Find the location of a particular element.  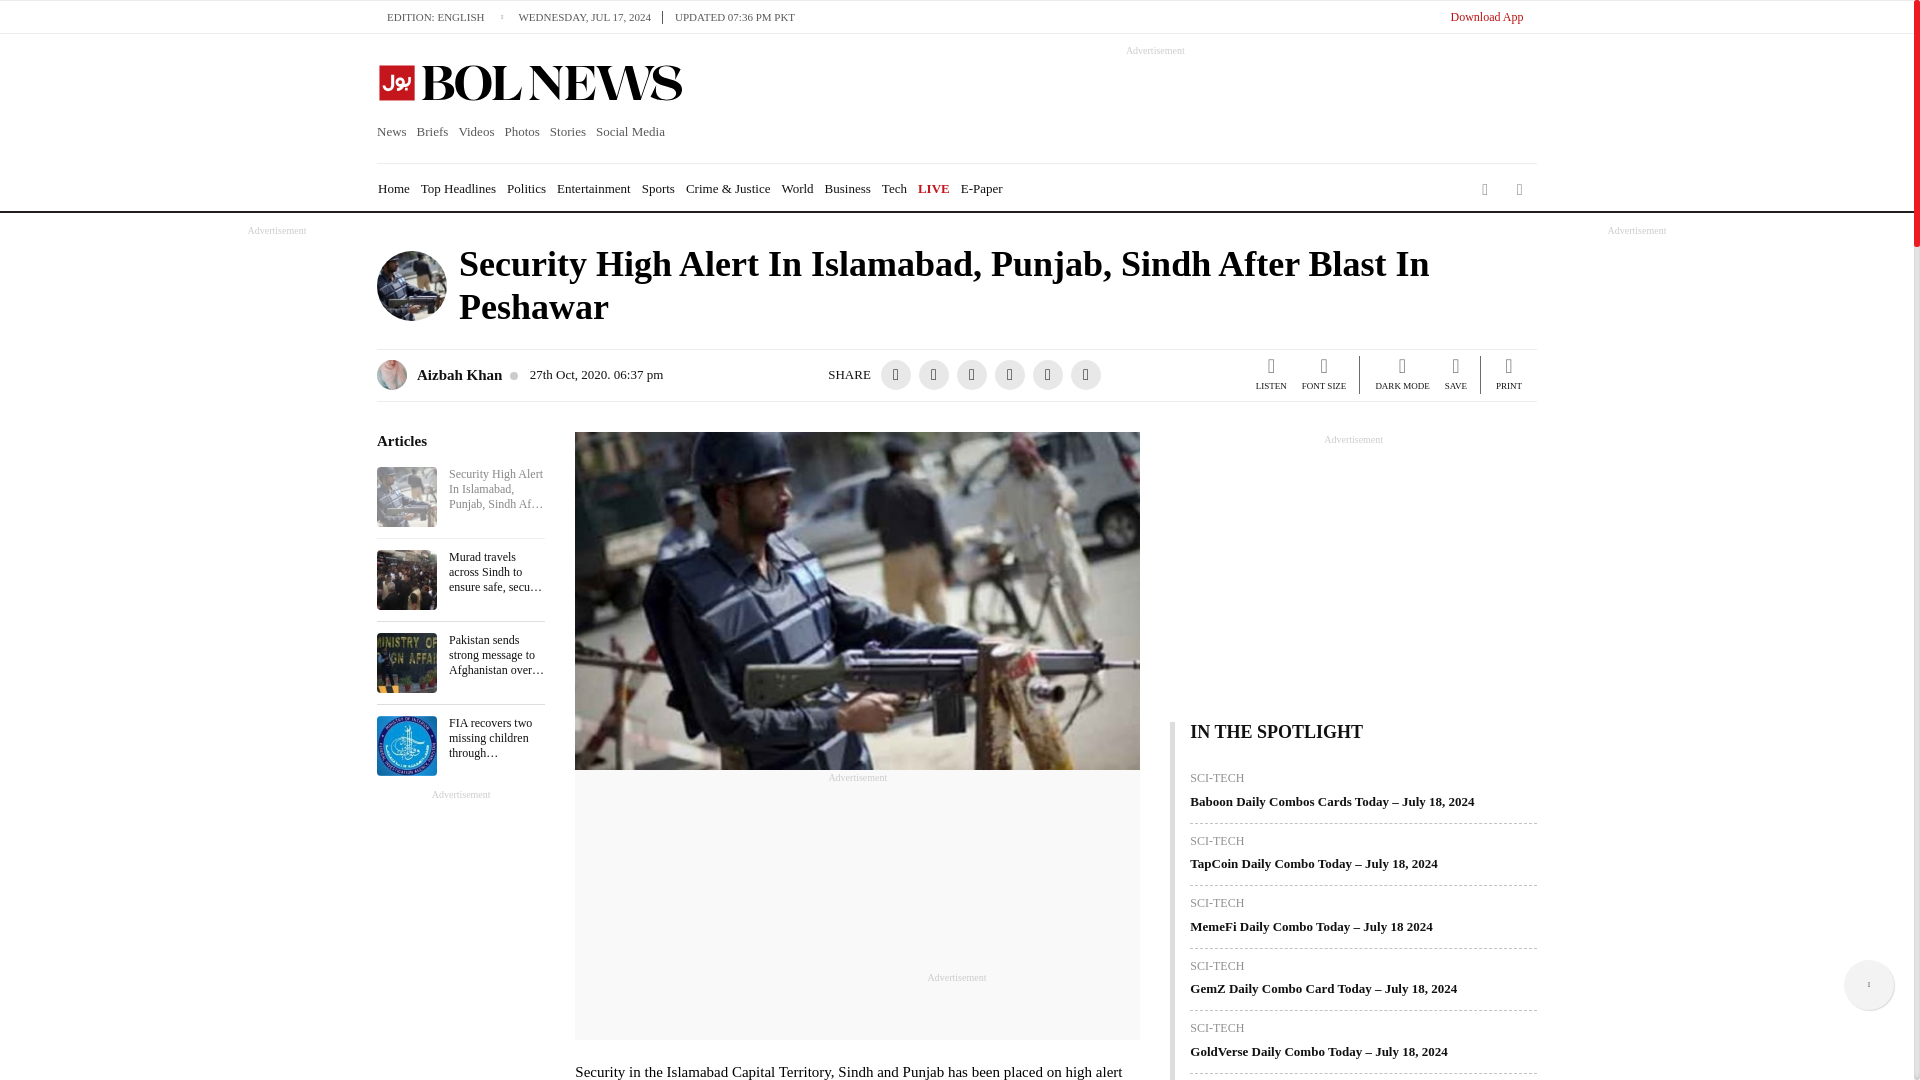

Advertisement is located at coordinates (1137, 102).